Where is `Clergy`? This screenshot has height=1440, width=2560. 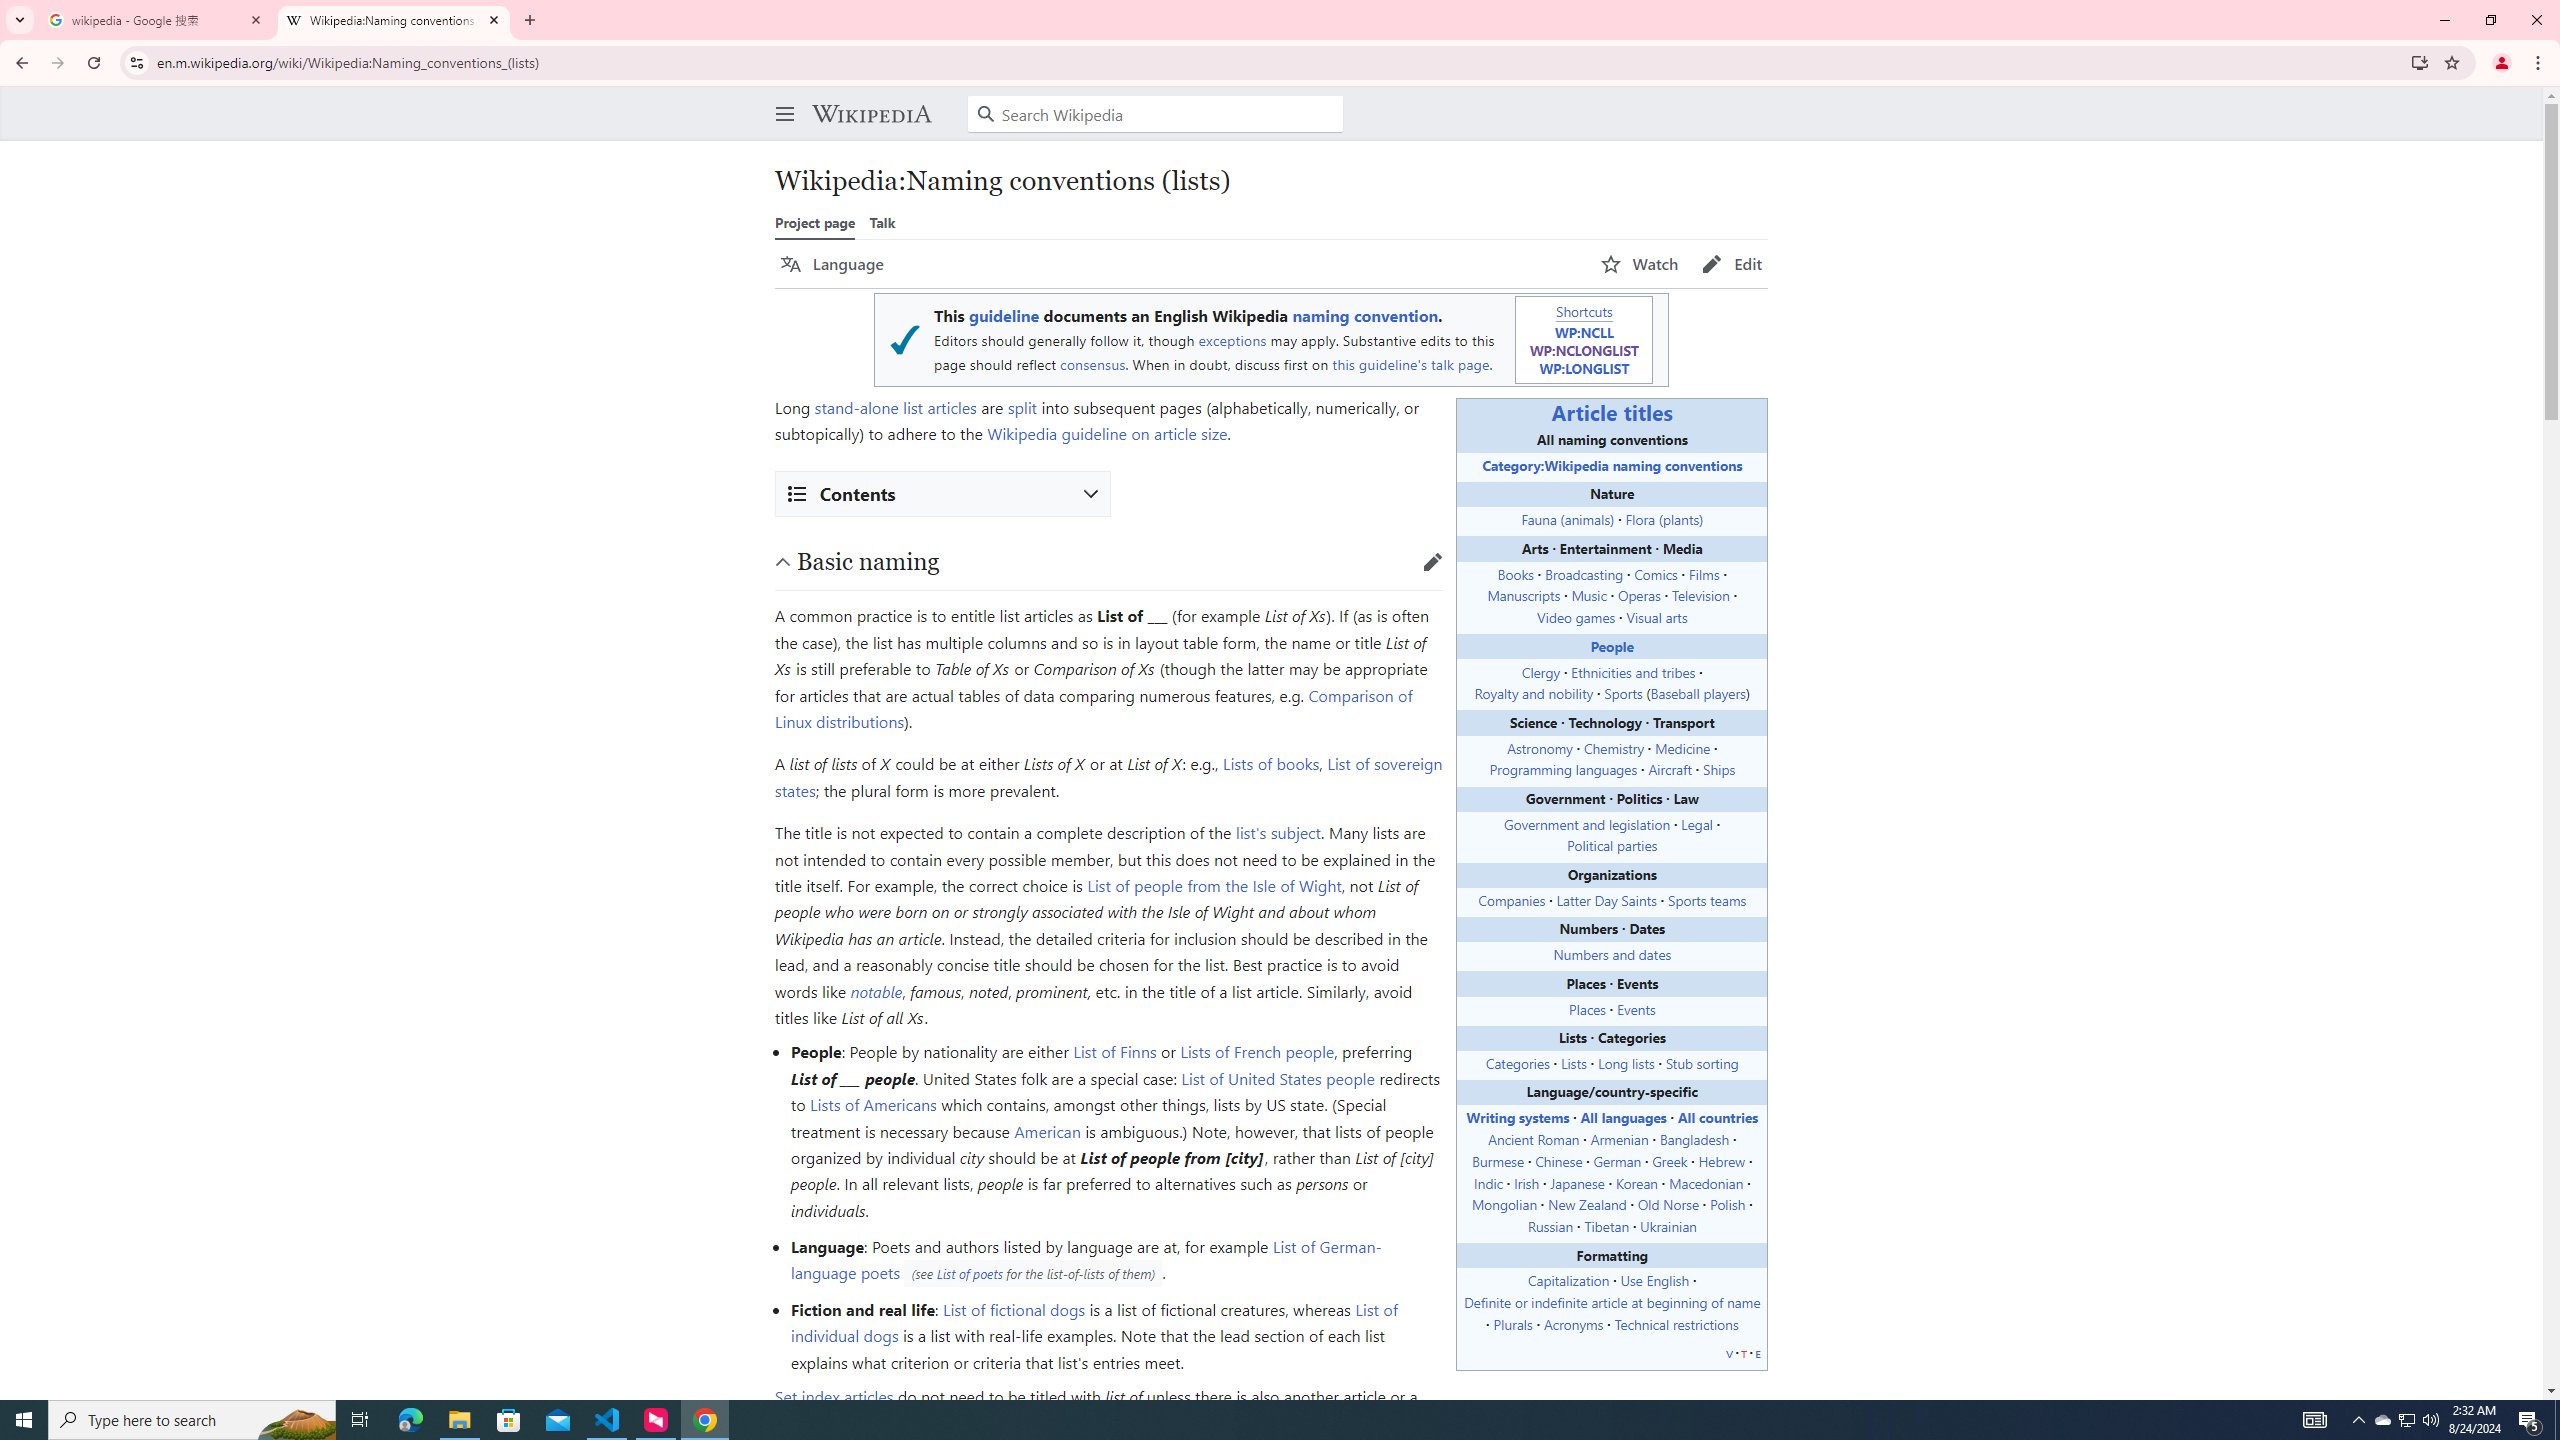 Clergy is located at coordinates (1540, 672).